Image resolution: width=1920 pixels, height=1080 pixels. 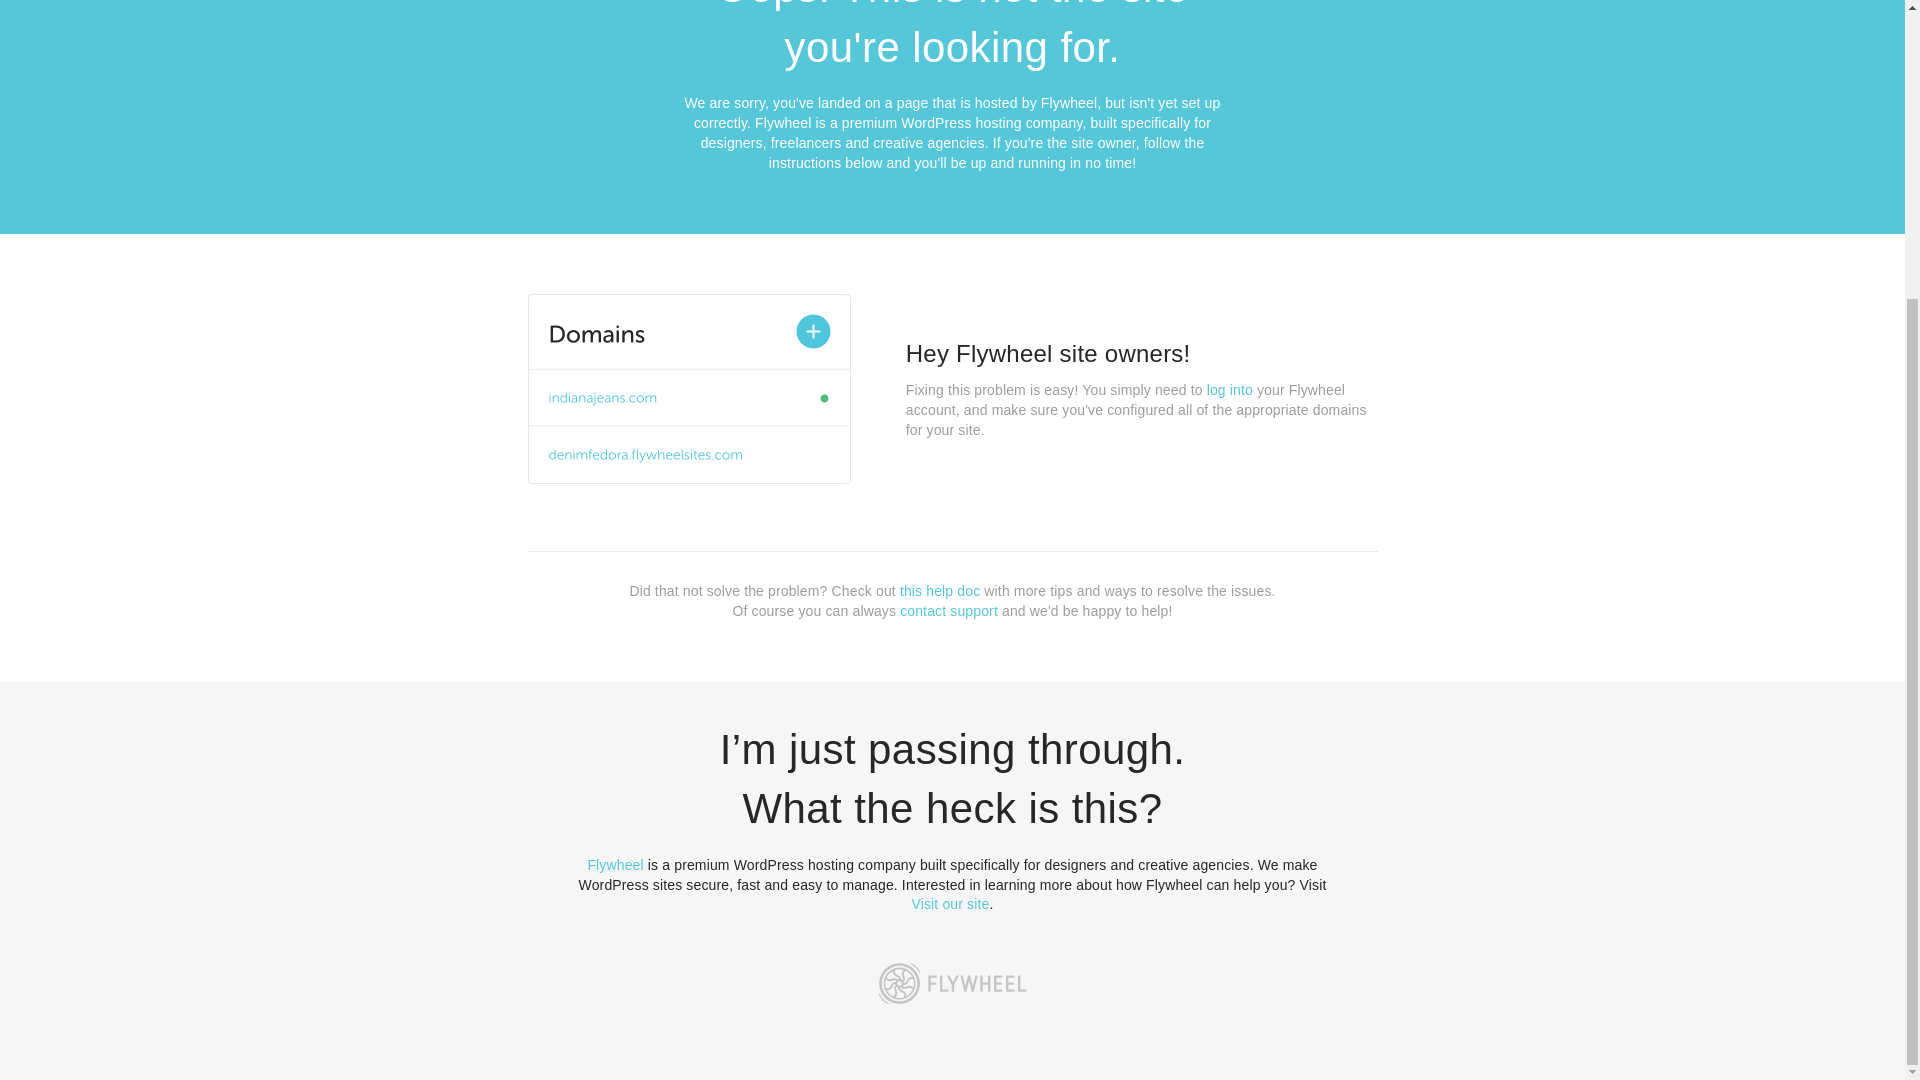 What do you see at coordinates (1230, 390) in the screenshot?
I see `log into` at bounding box center [1230, 390].